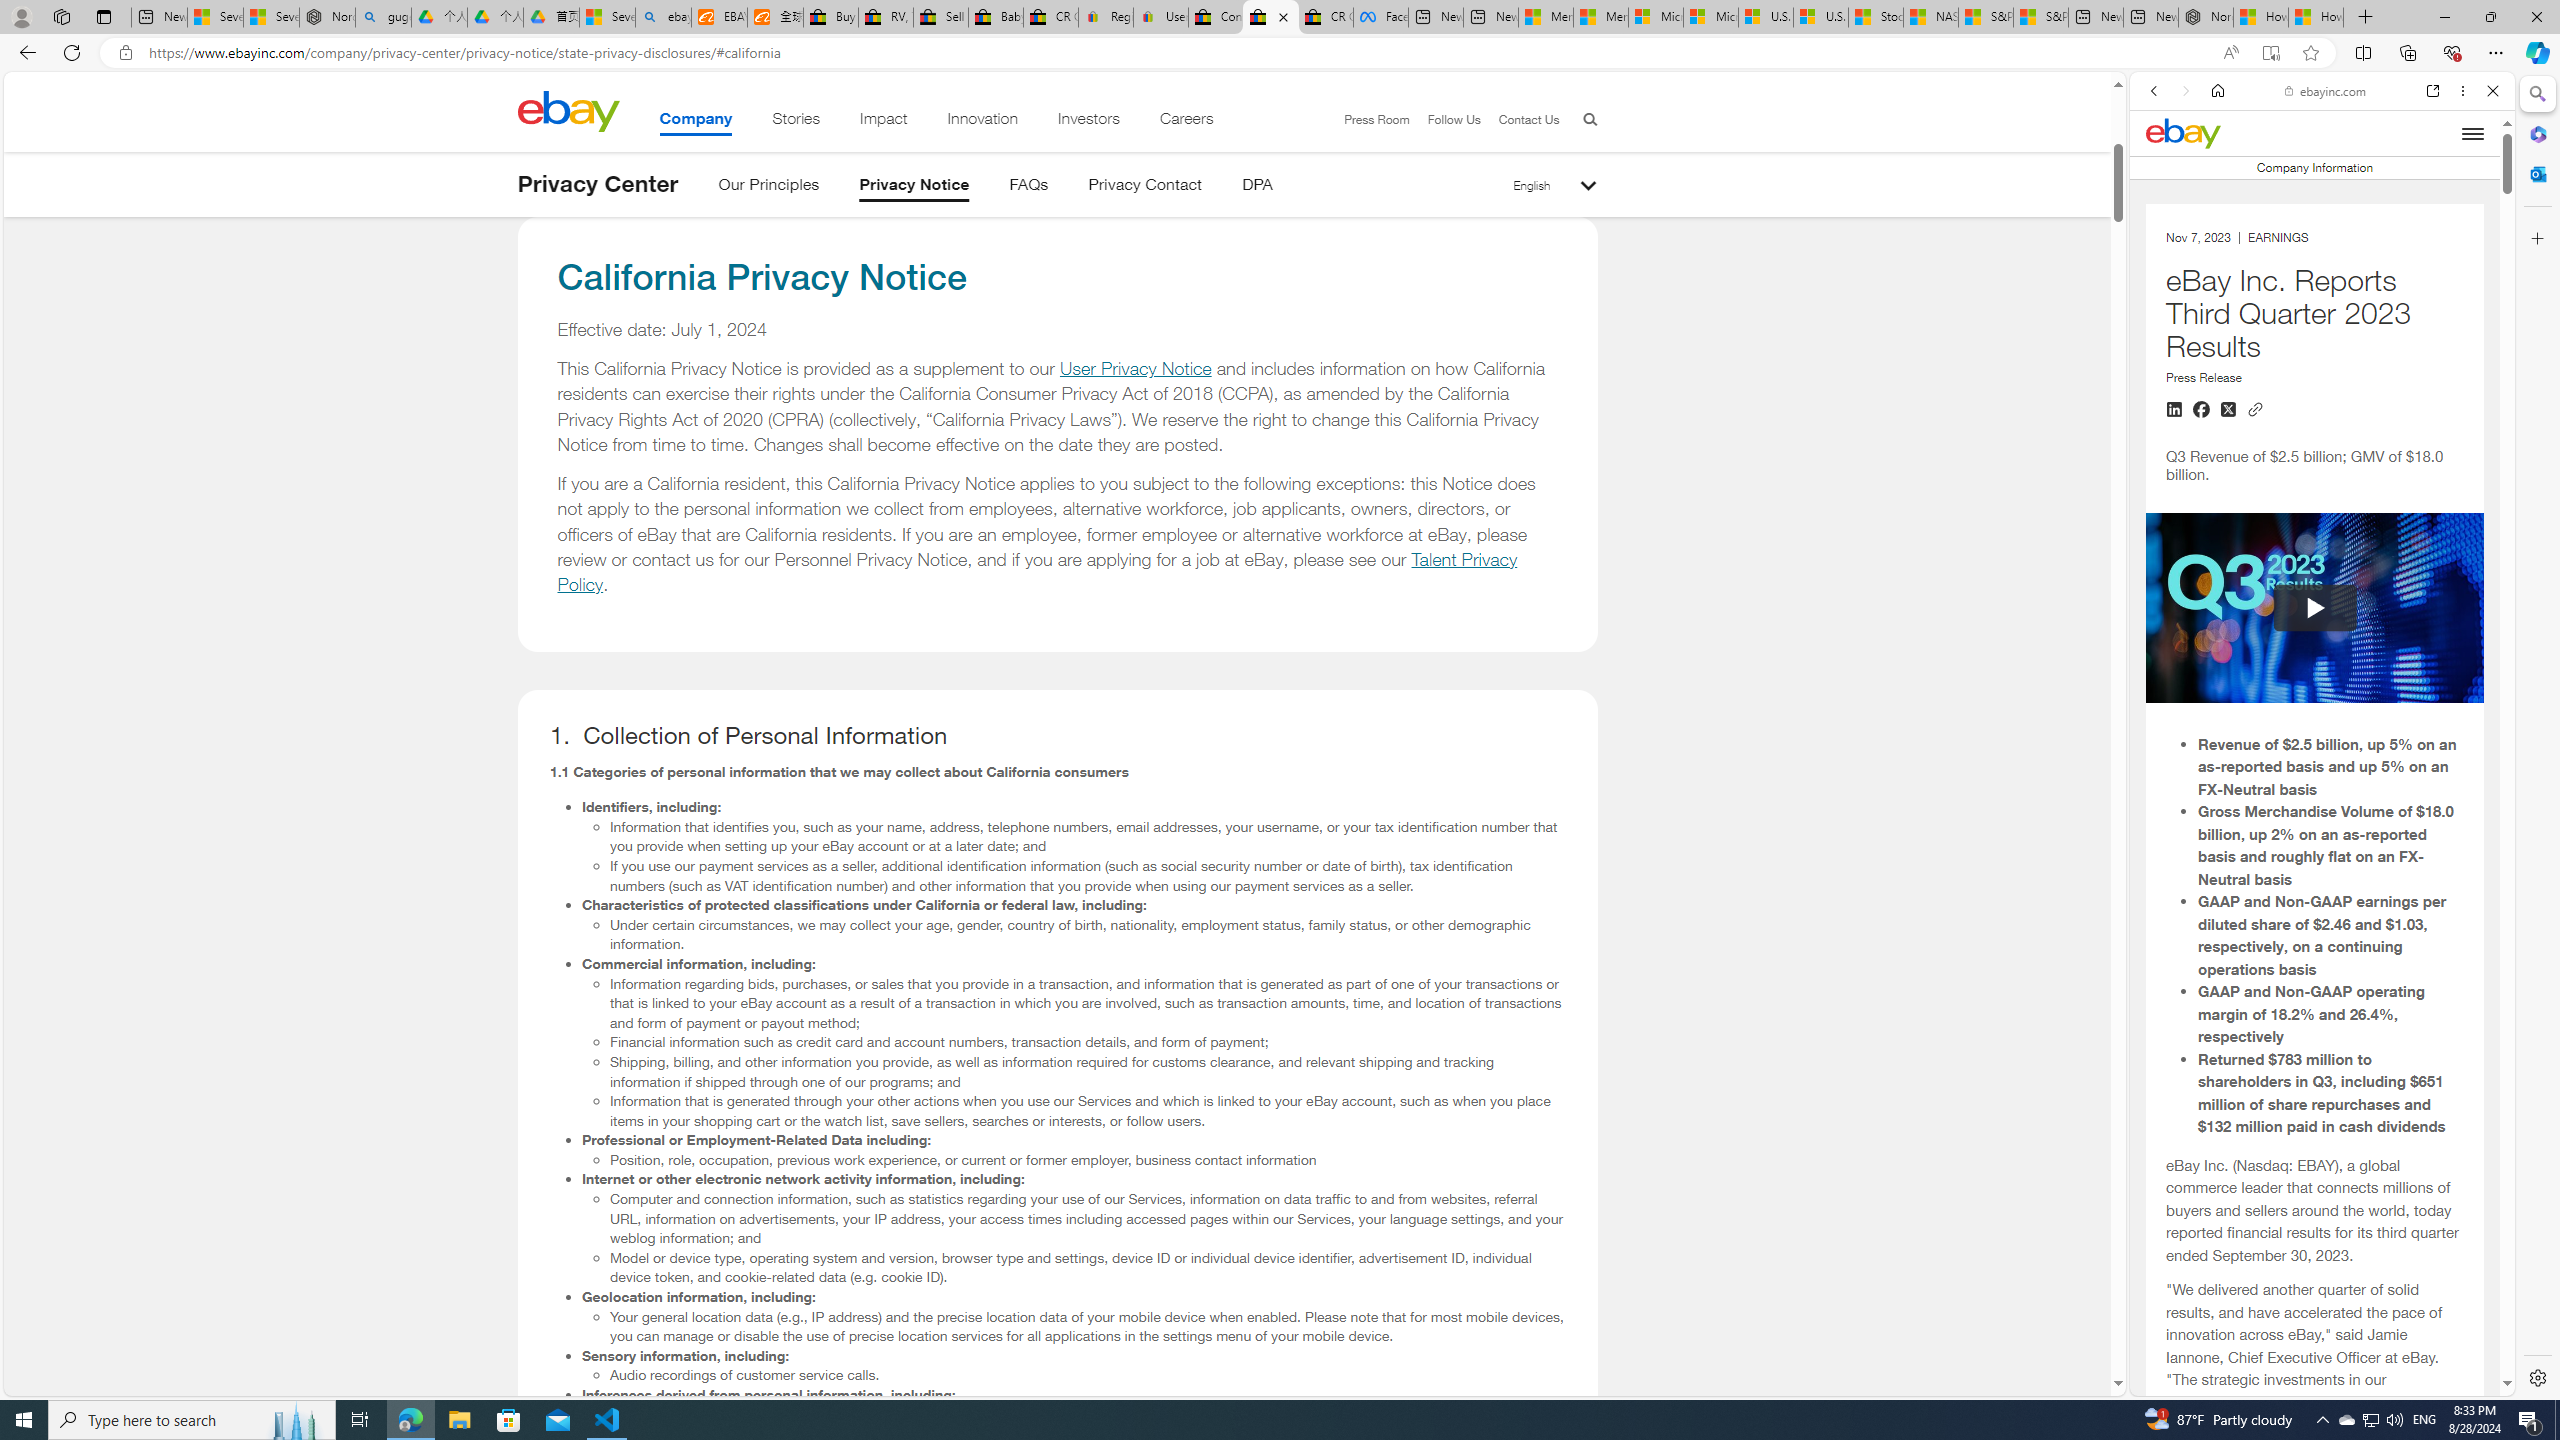  What do you see at coordinates (2536, 173) in the screenshot?
I see `Outlook` at bounding box center [2536, 173].